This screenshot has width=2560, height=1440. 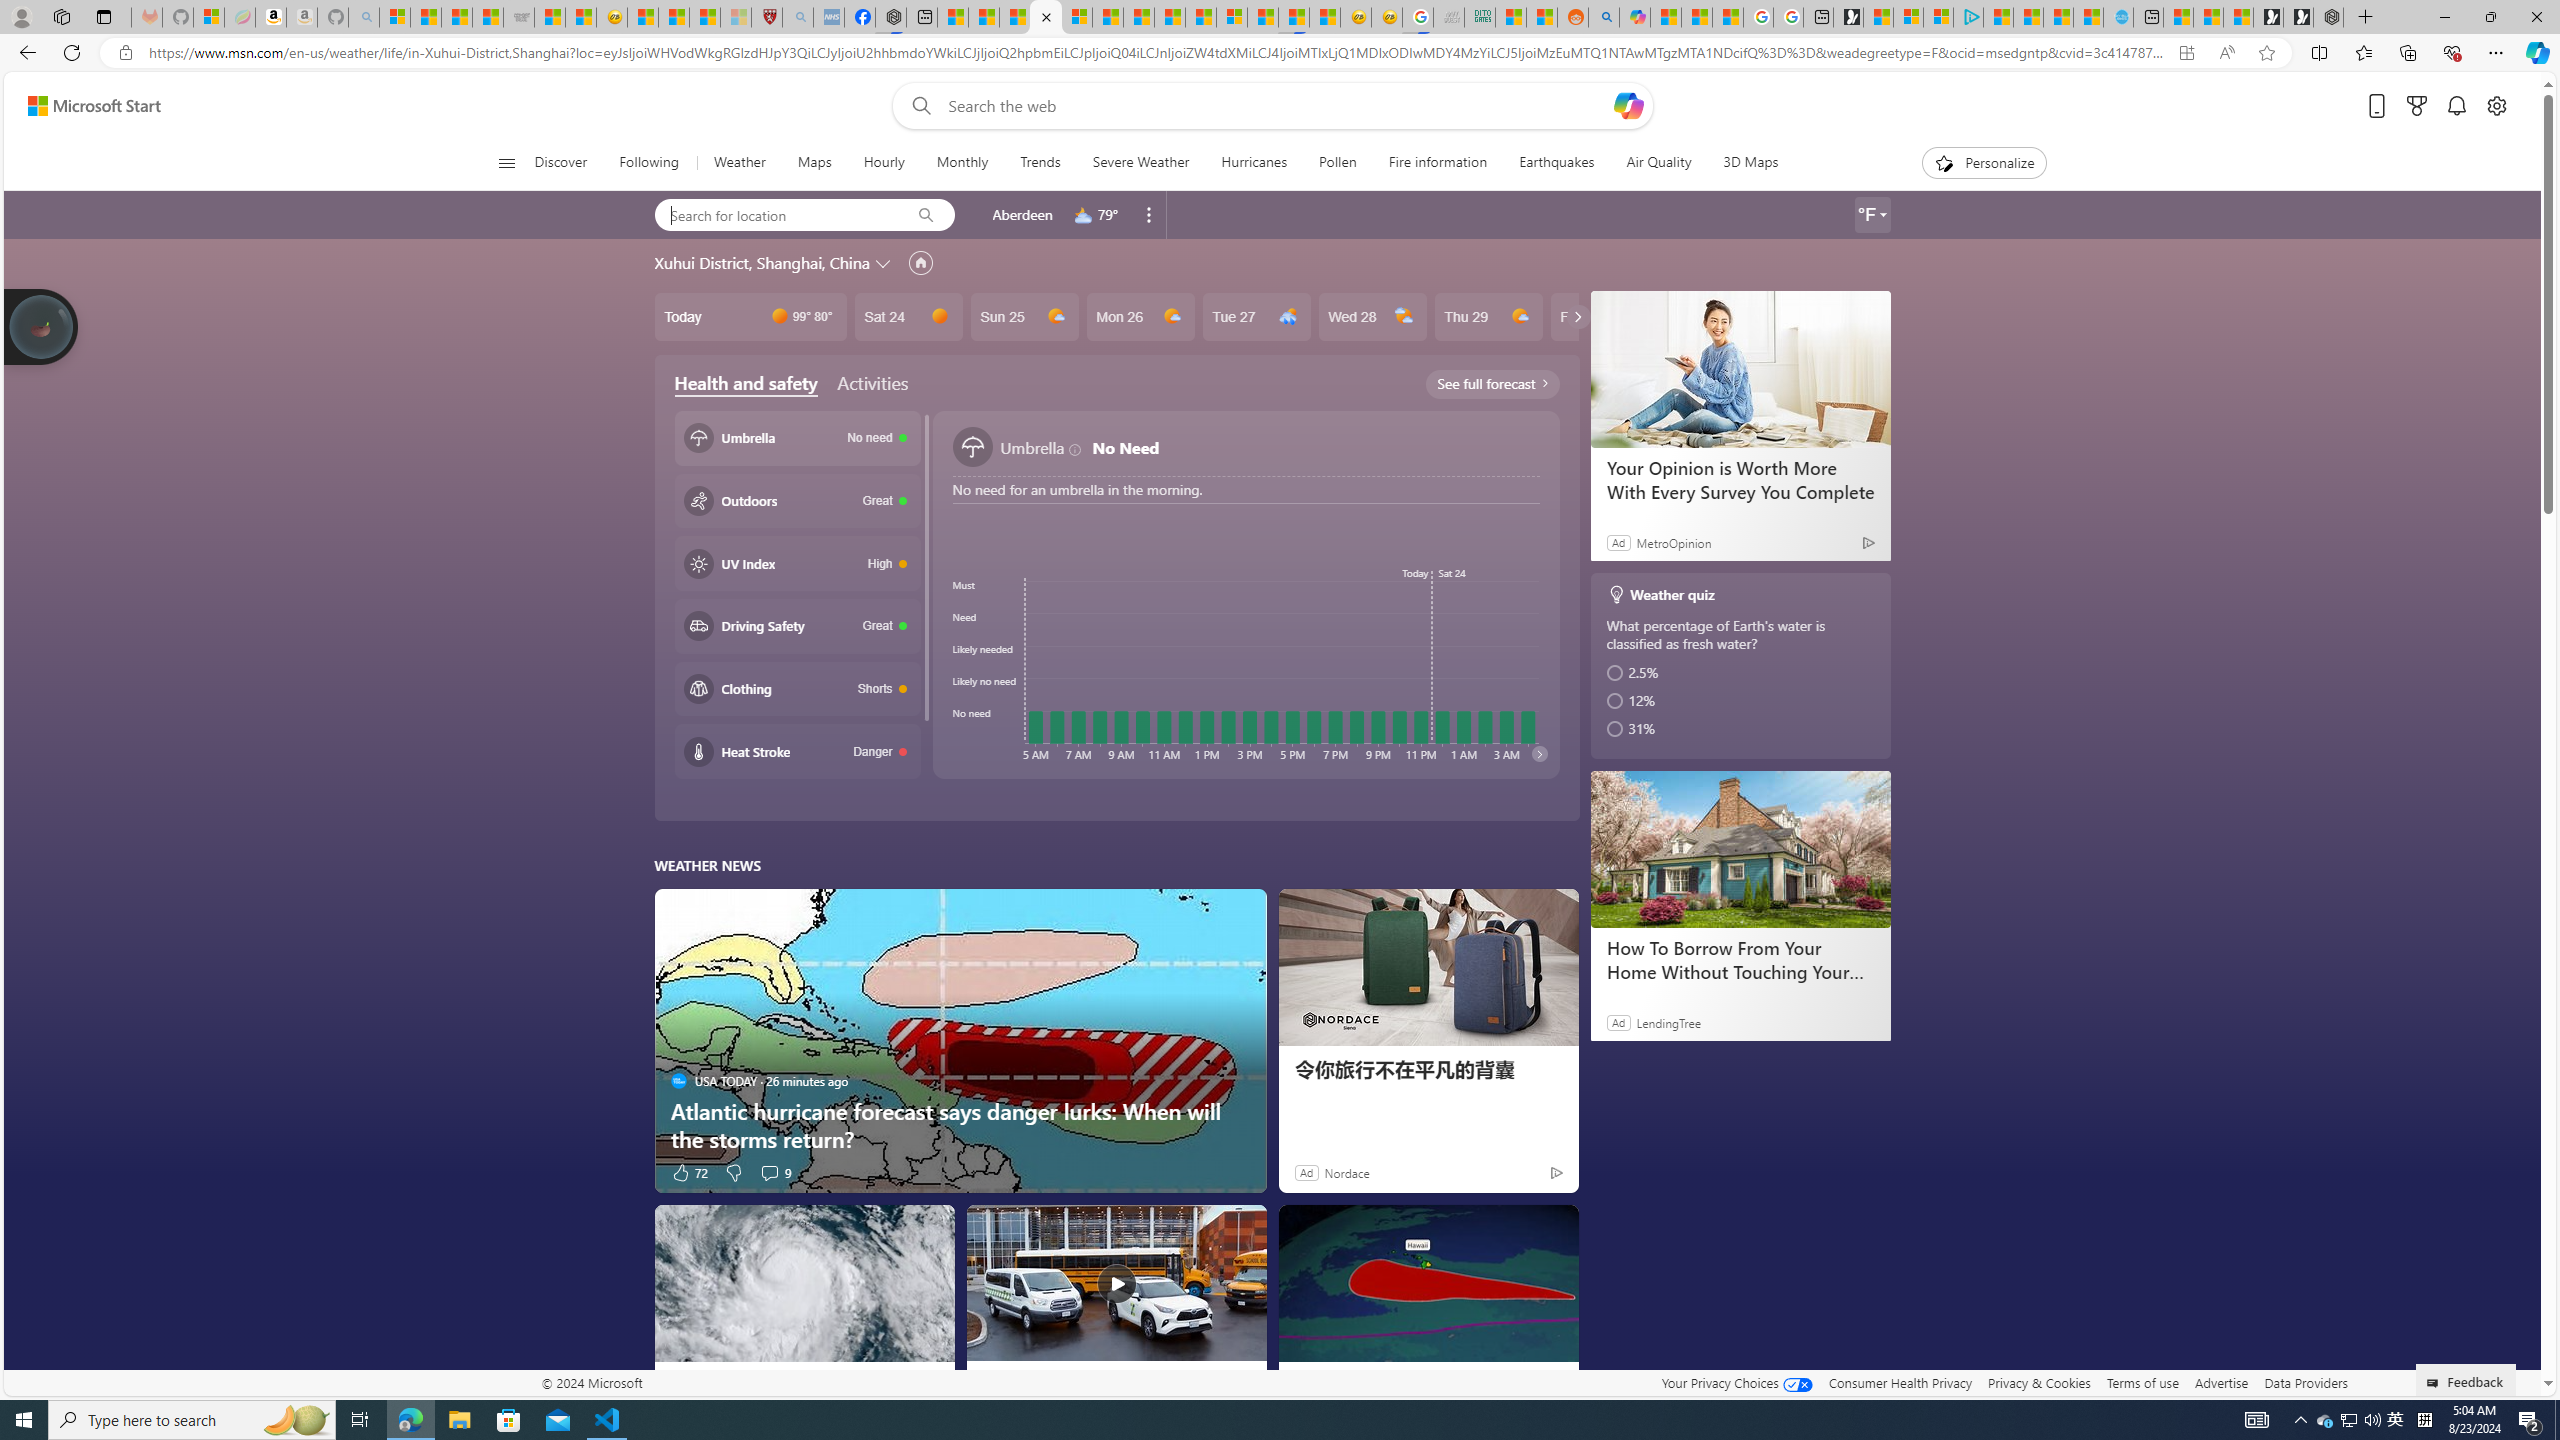 What do you see at coordinates (1277, 106) in the screenshot?
I see `Enter your search term` at bounding box center [1277, 106].